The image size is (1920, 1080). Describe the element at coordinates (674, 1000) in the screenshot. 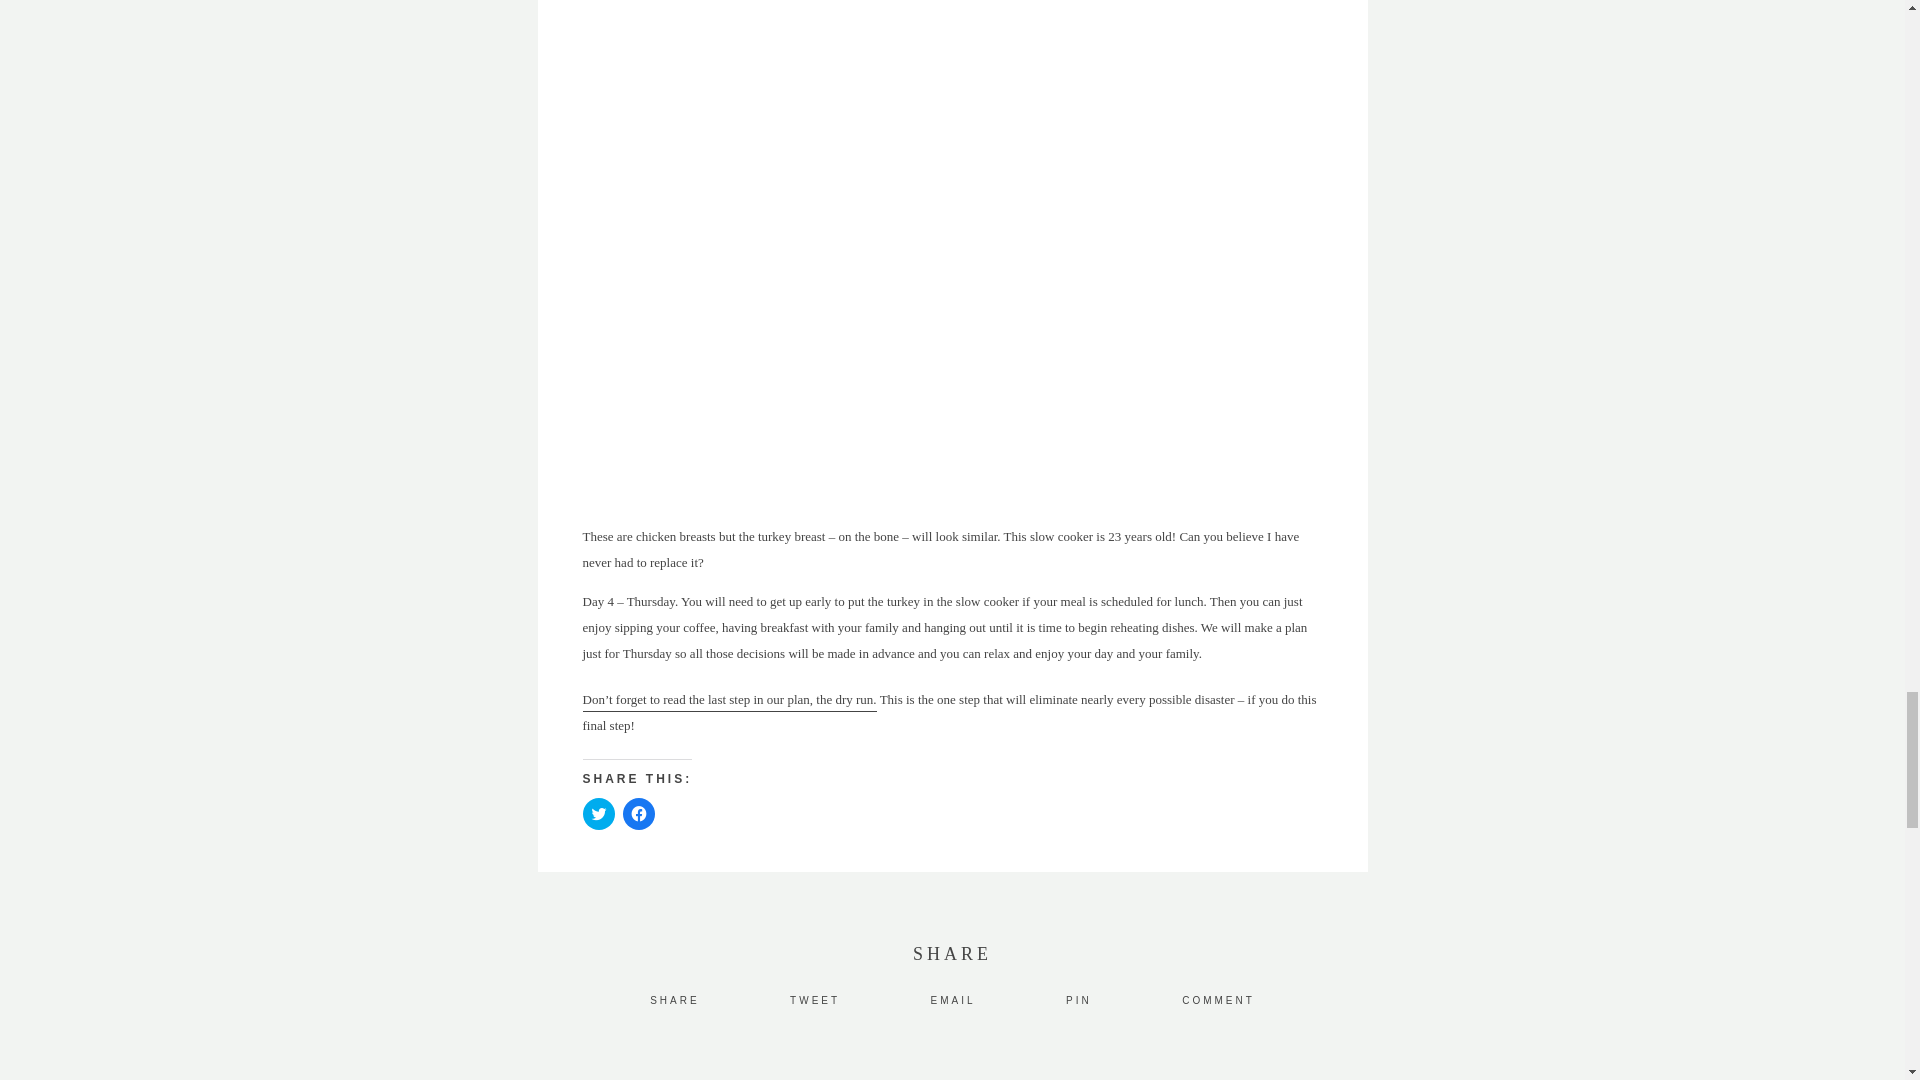

I see `SHARE` at that location.